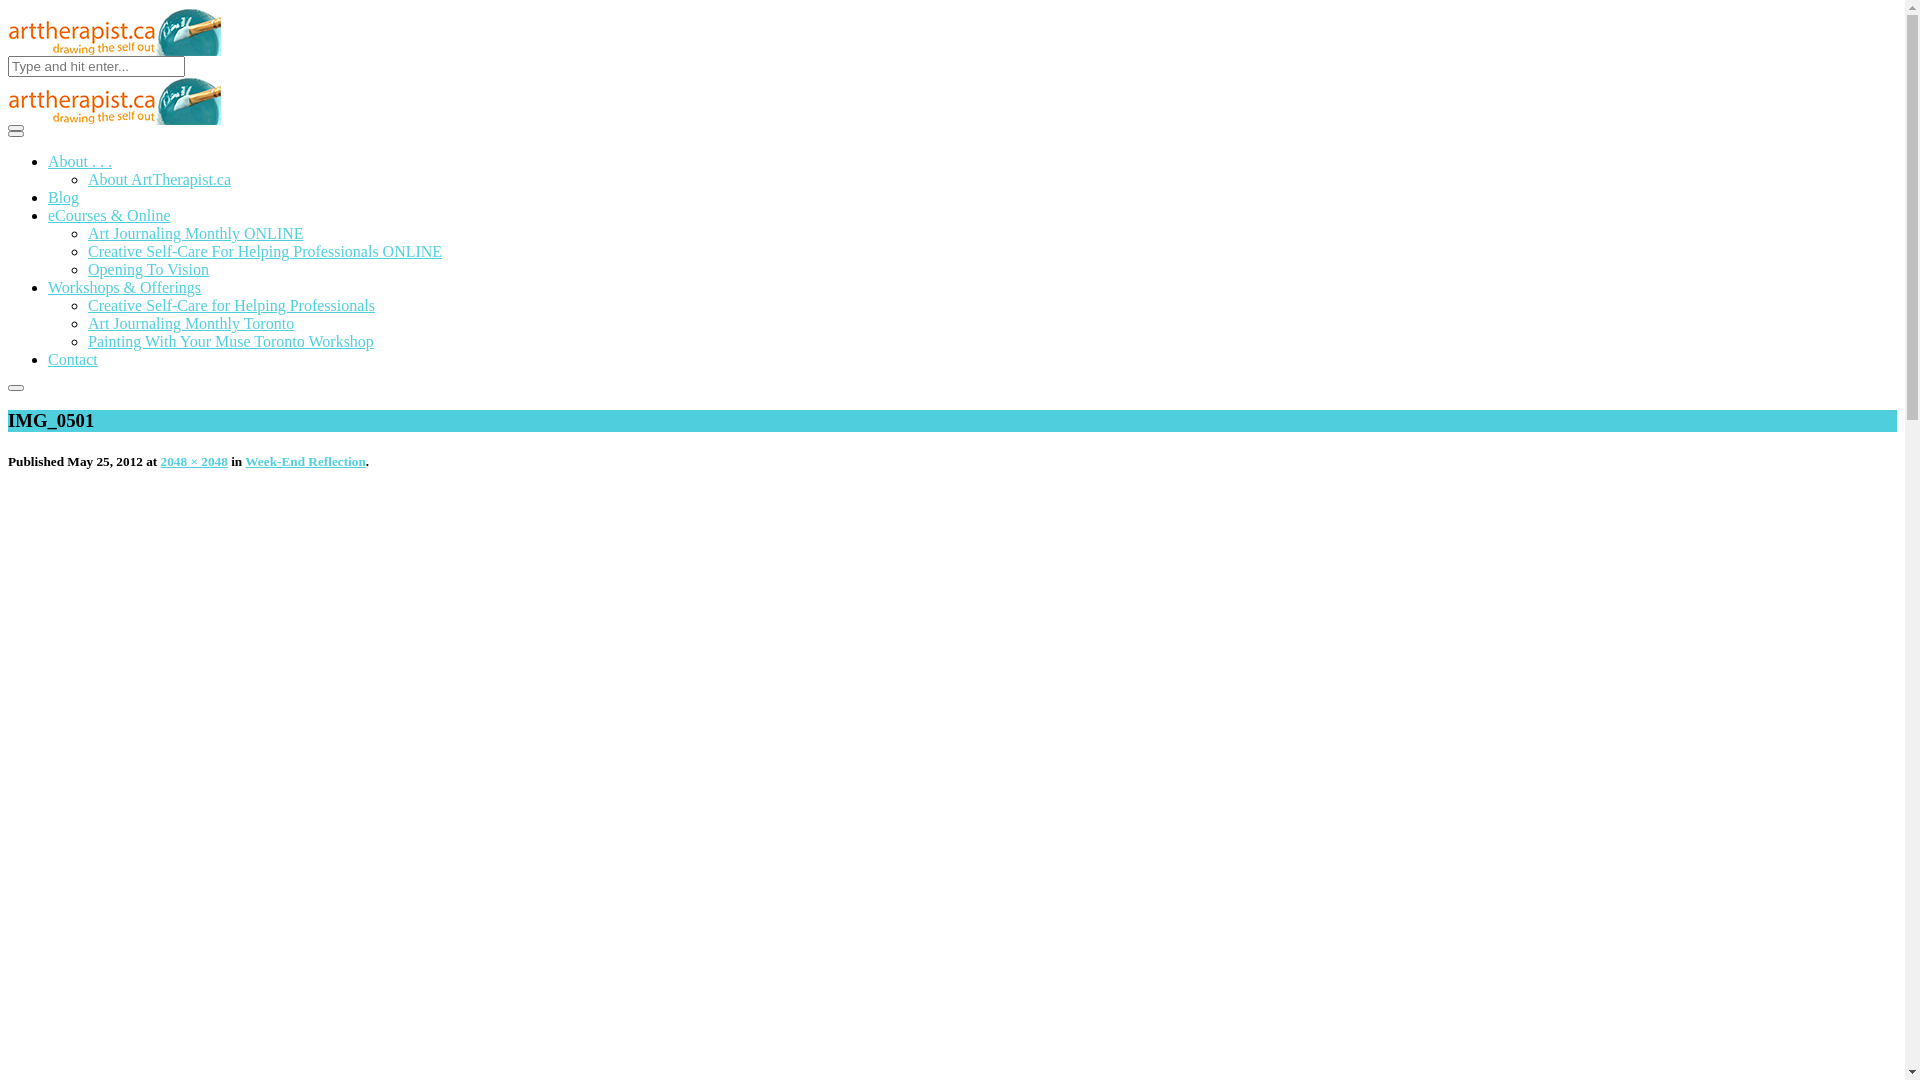  Describe the element at coordinates (64, 198) in the screenshot. I see `Blog` at that location.